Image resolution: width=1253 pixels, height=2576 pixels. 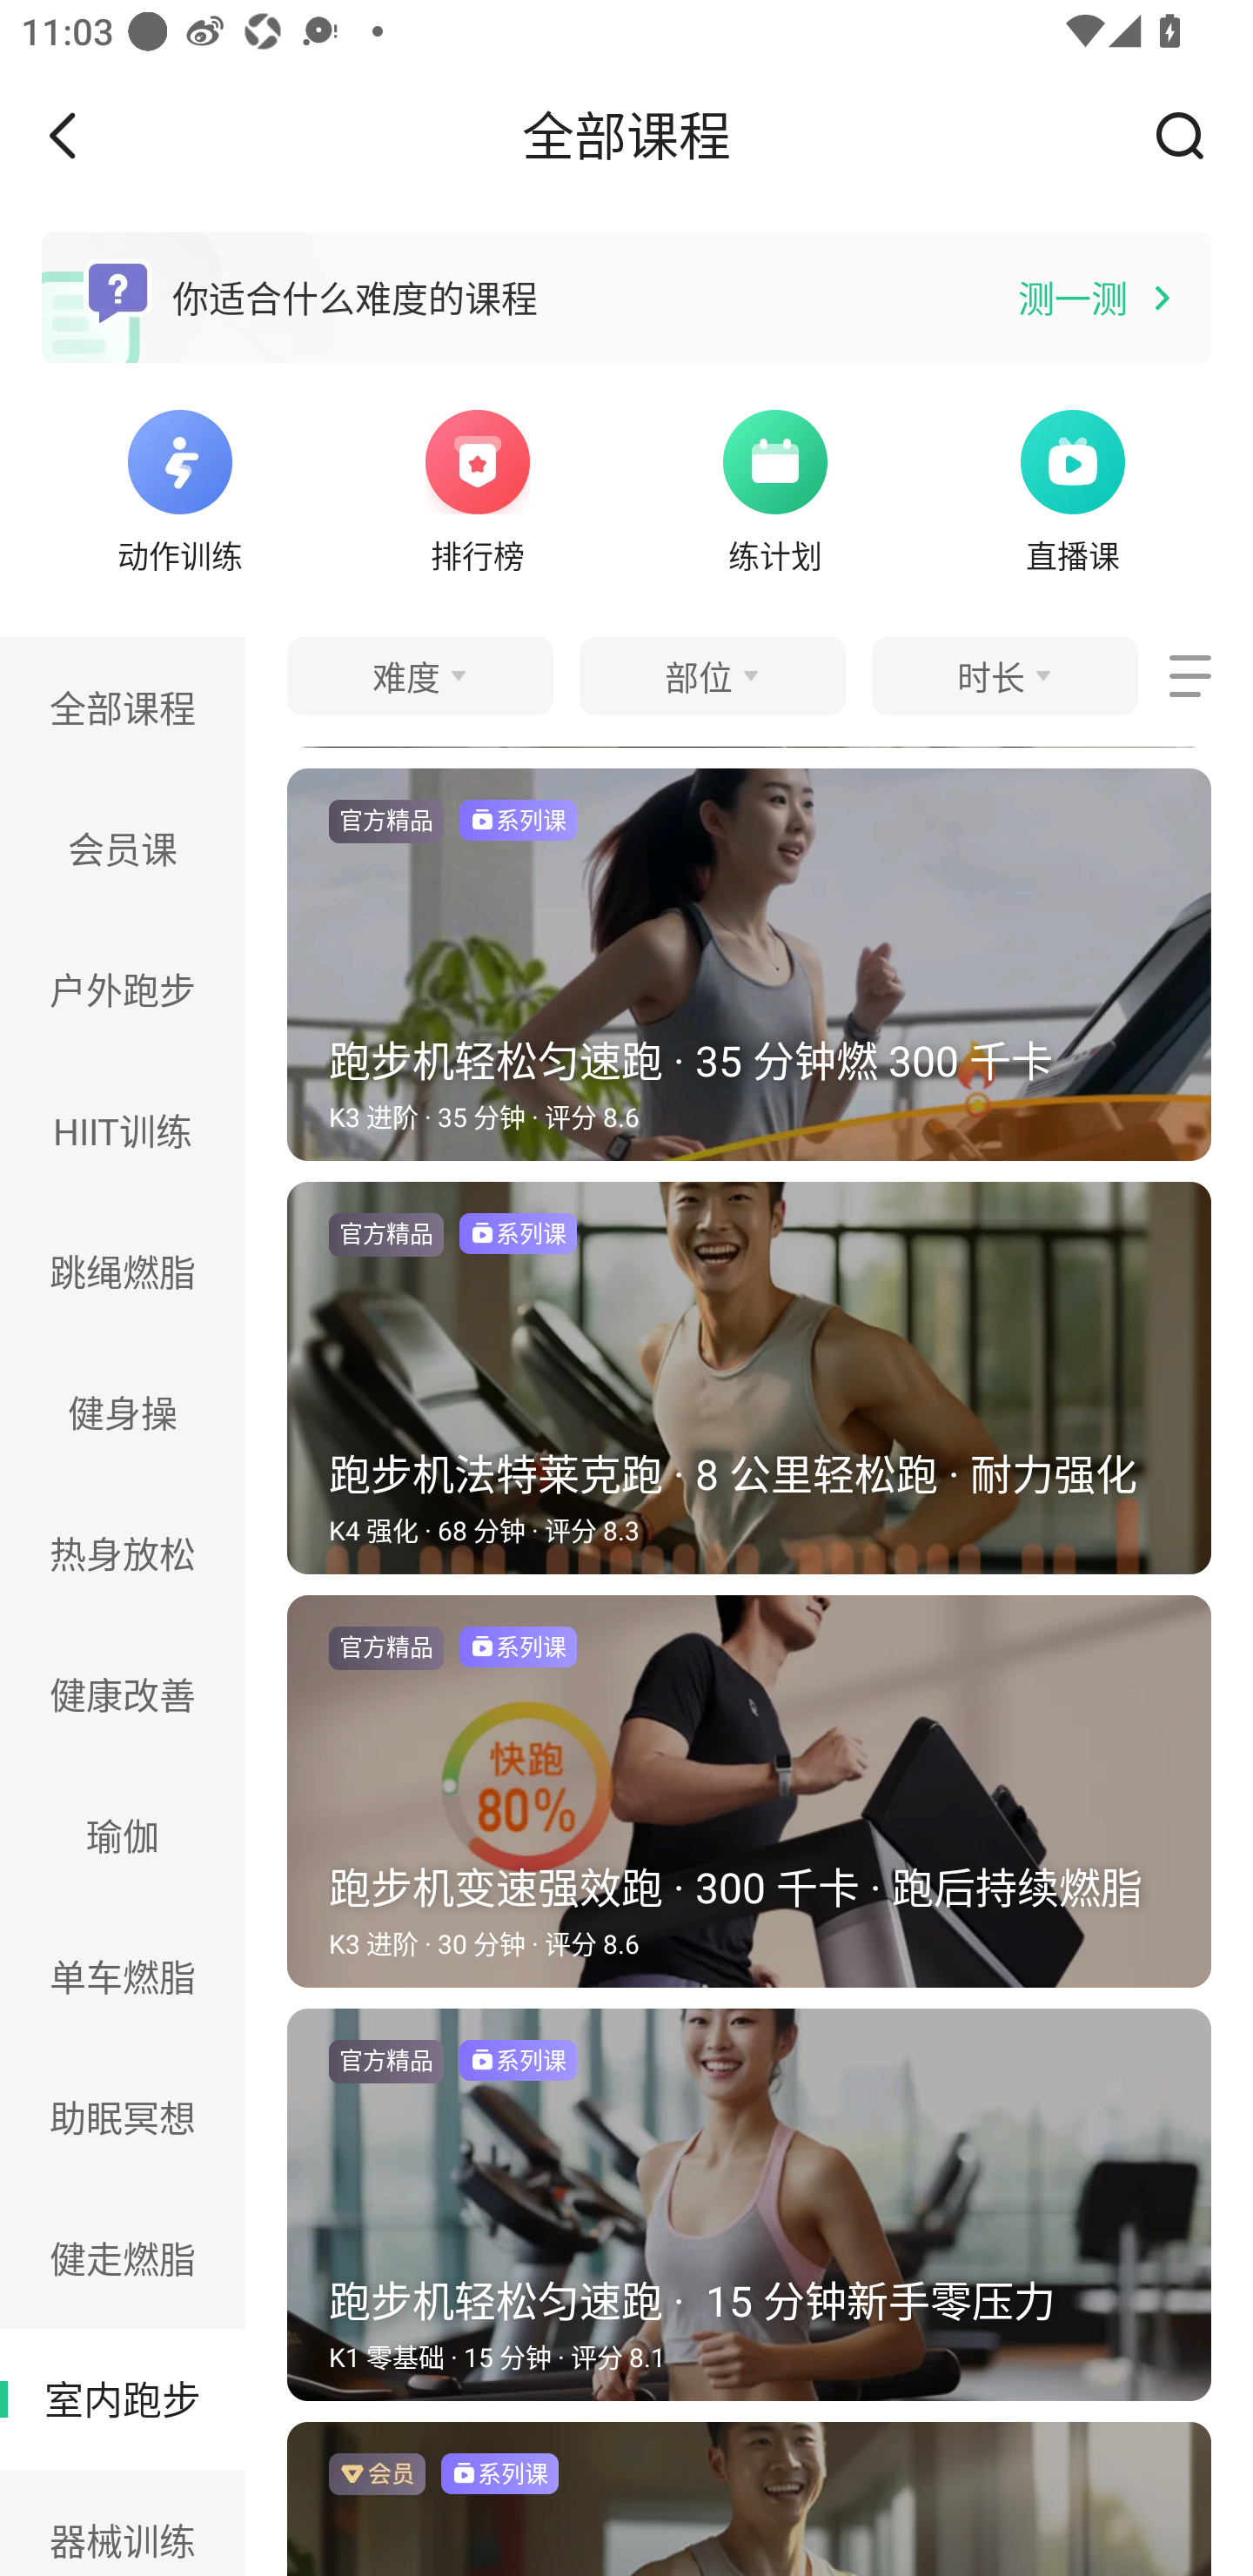 What do you see at coordinates (84, 135) in the screenshot?
I see `Left Button In Title Bar` at bounding box center [84, 135].